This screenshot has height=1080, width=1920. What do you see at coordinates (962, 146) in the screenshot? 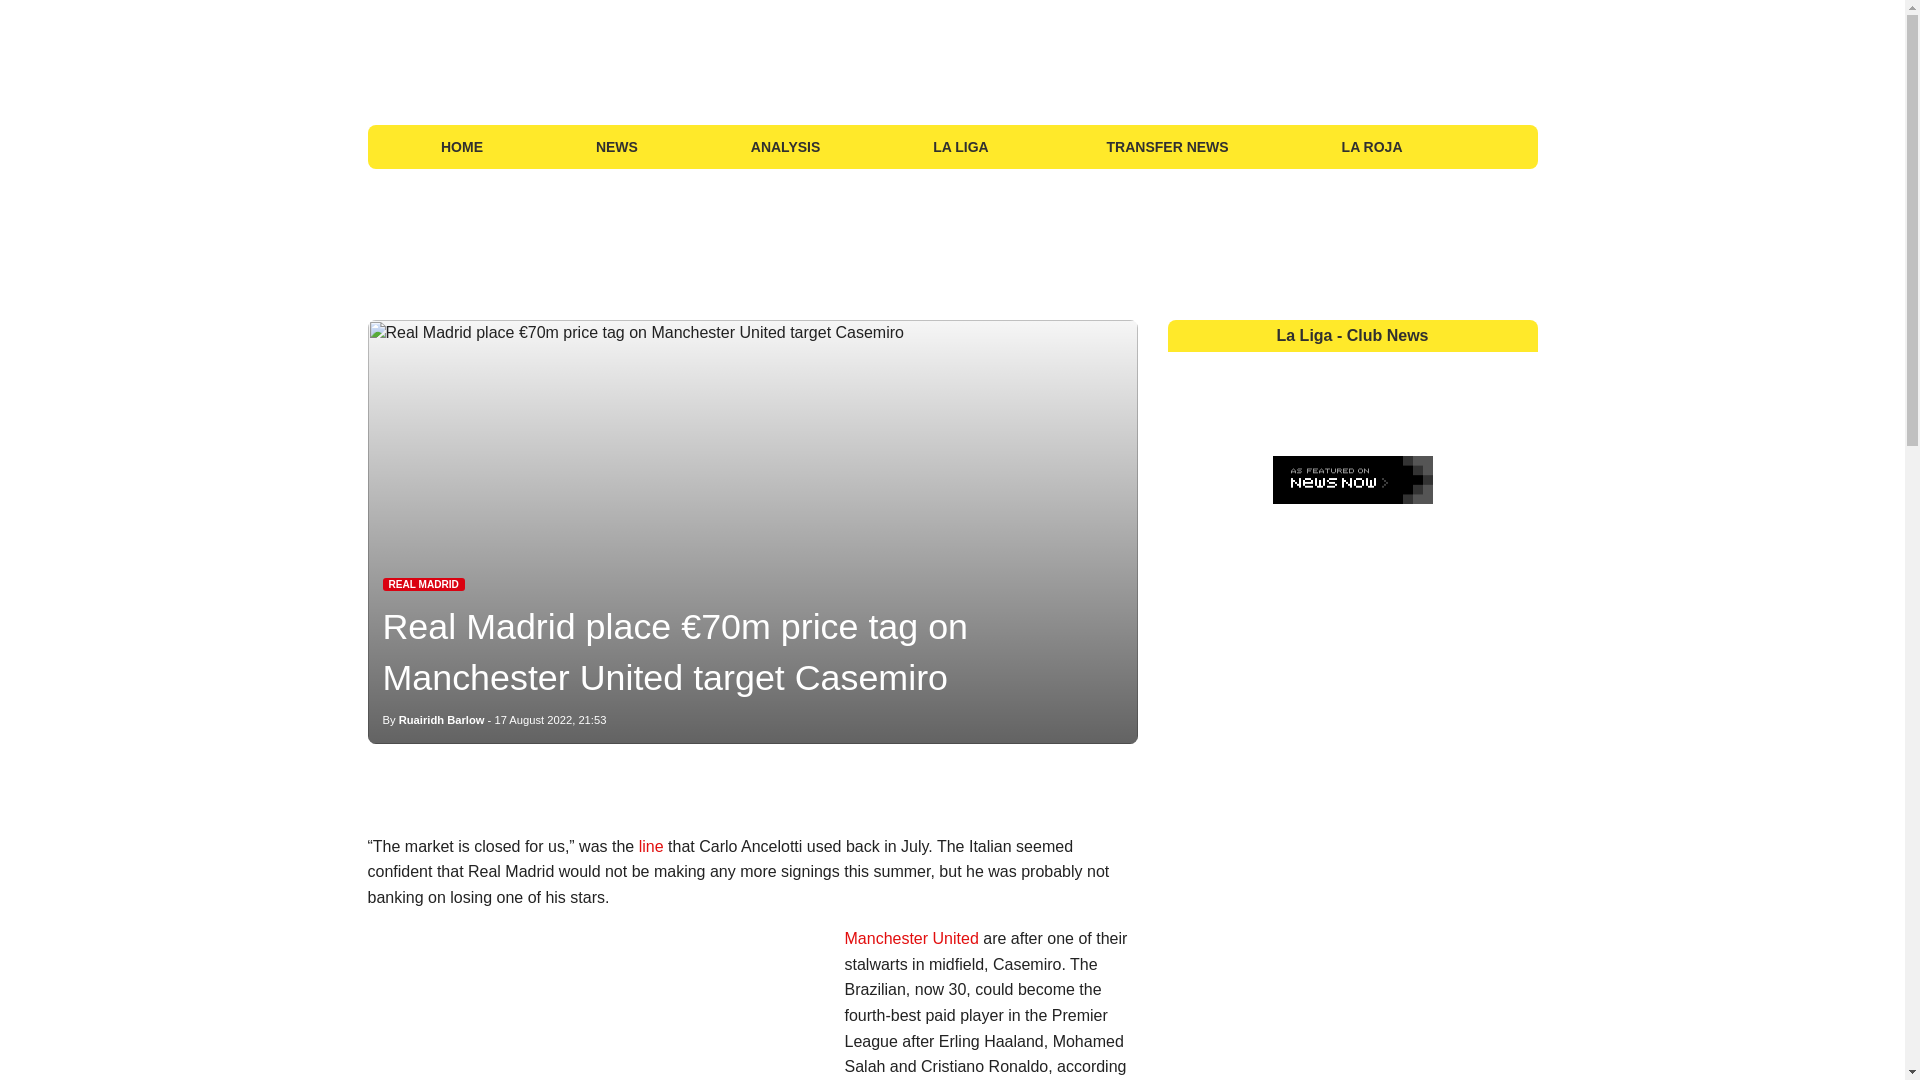
I see `LA LIGA` at bounding box center [962, 146].